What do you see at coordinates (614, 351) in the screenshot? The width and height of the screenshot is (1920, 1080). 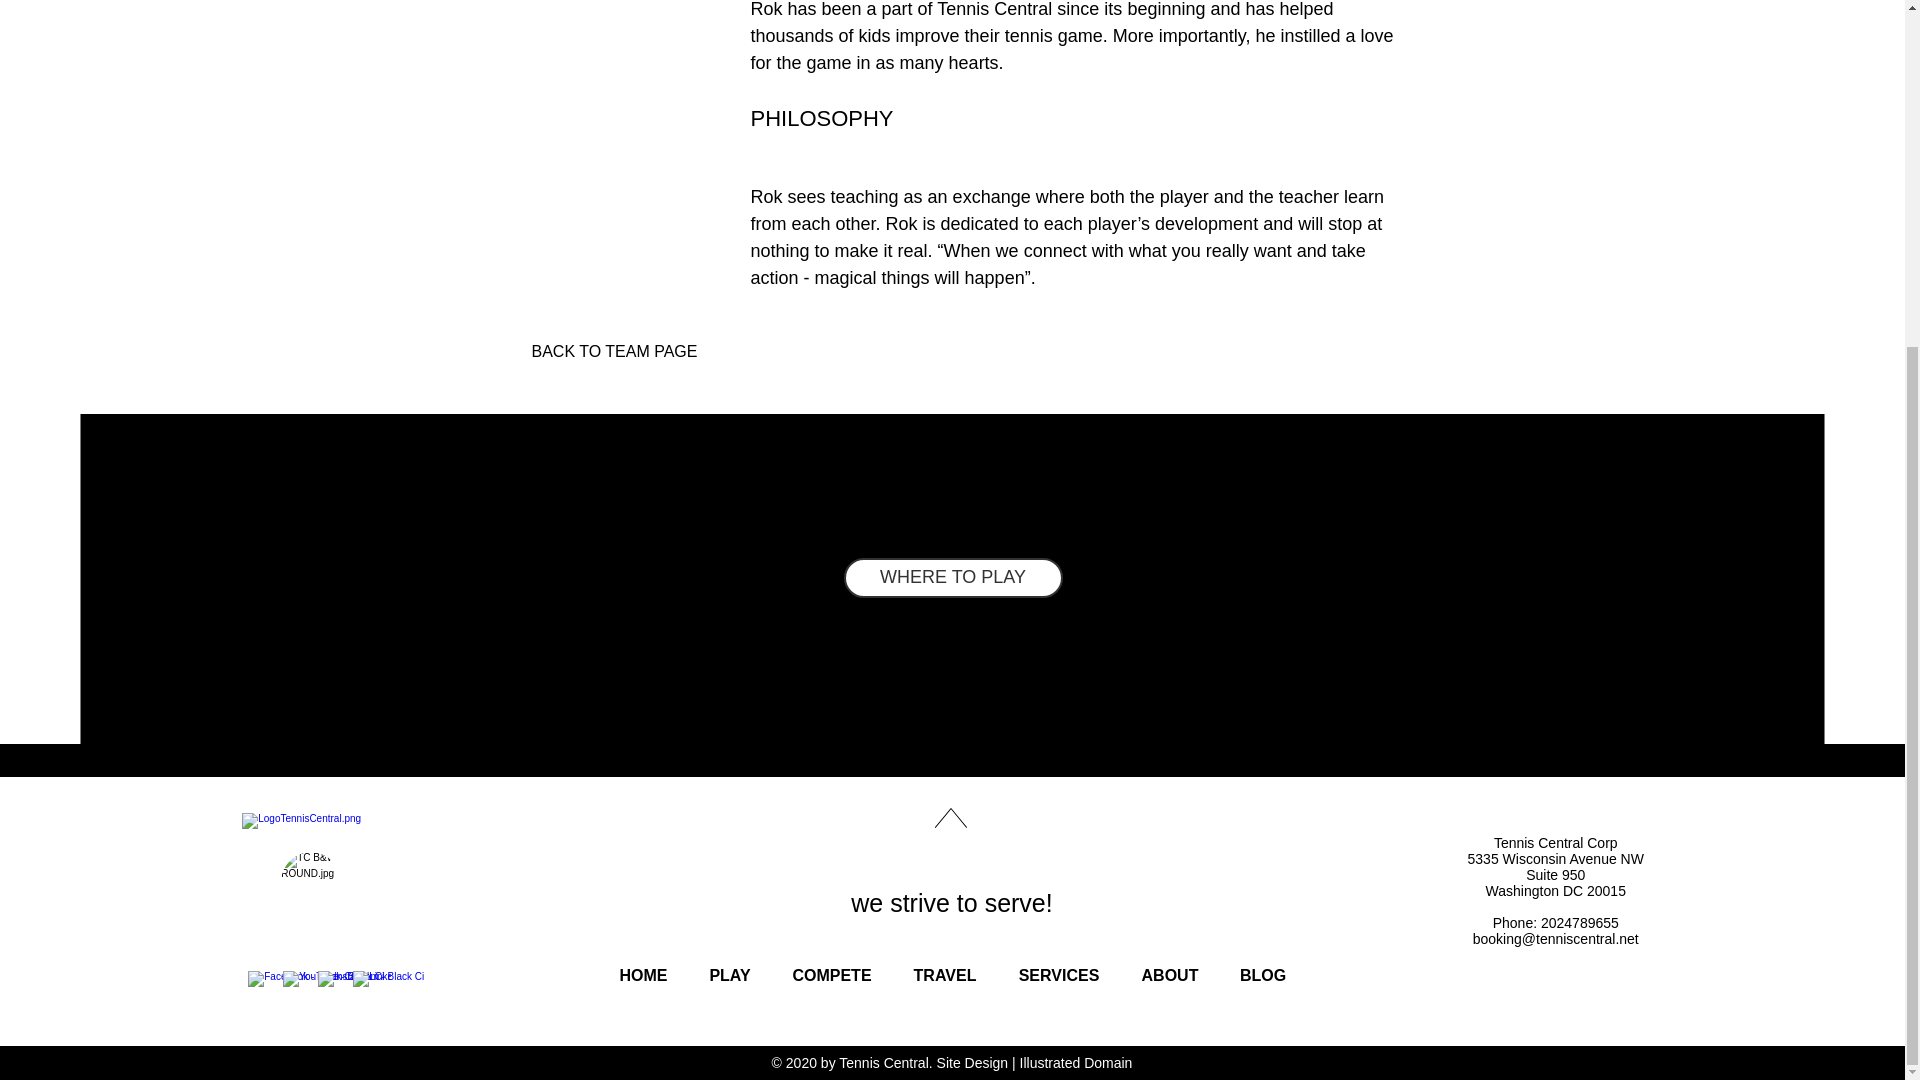 I see `BACK TO TEAM PAGE` at bounding box center [614, 351].